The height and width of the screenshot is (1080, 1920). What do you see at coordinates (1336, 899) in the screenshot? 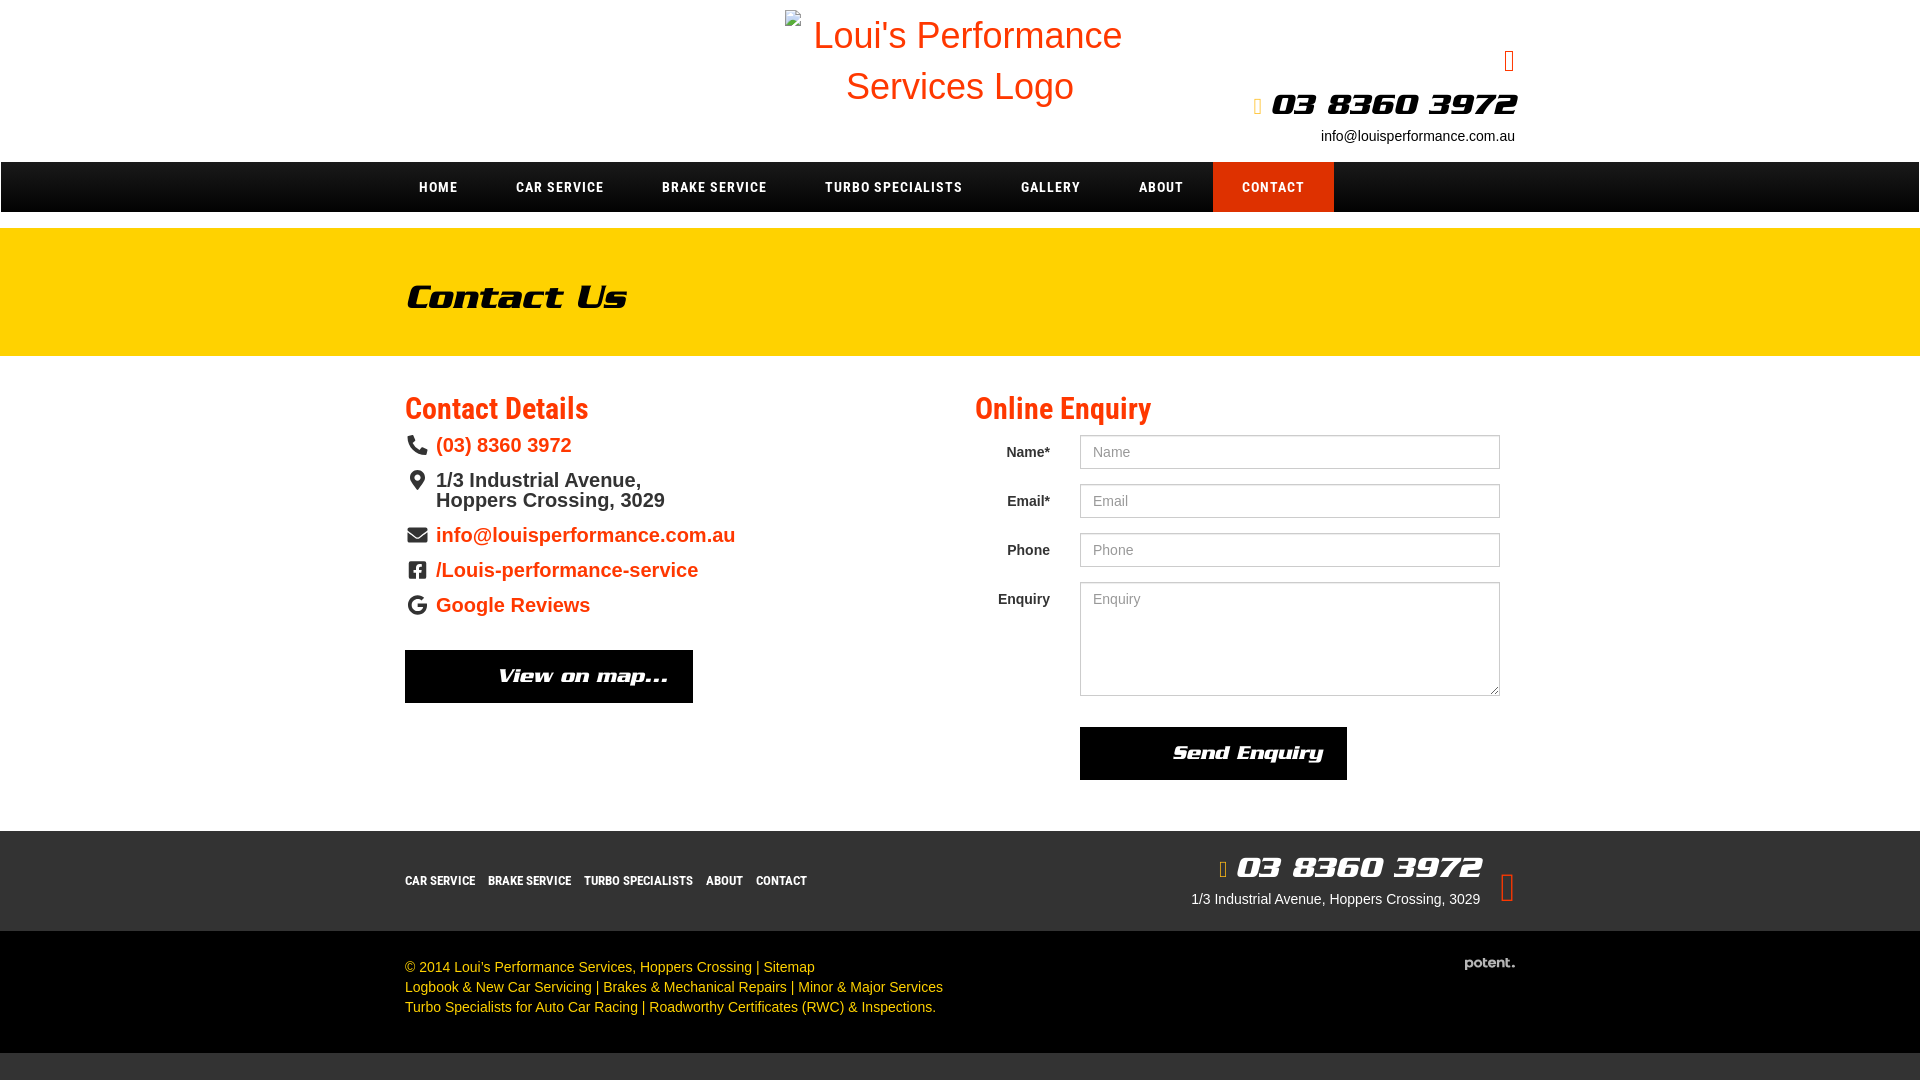
I see `1/3 Industrial Avenue, Hoppers Crossing, 3029` at bounding box center [1336, 899].